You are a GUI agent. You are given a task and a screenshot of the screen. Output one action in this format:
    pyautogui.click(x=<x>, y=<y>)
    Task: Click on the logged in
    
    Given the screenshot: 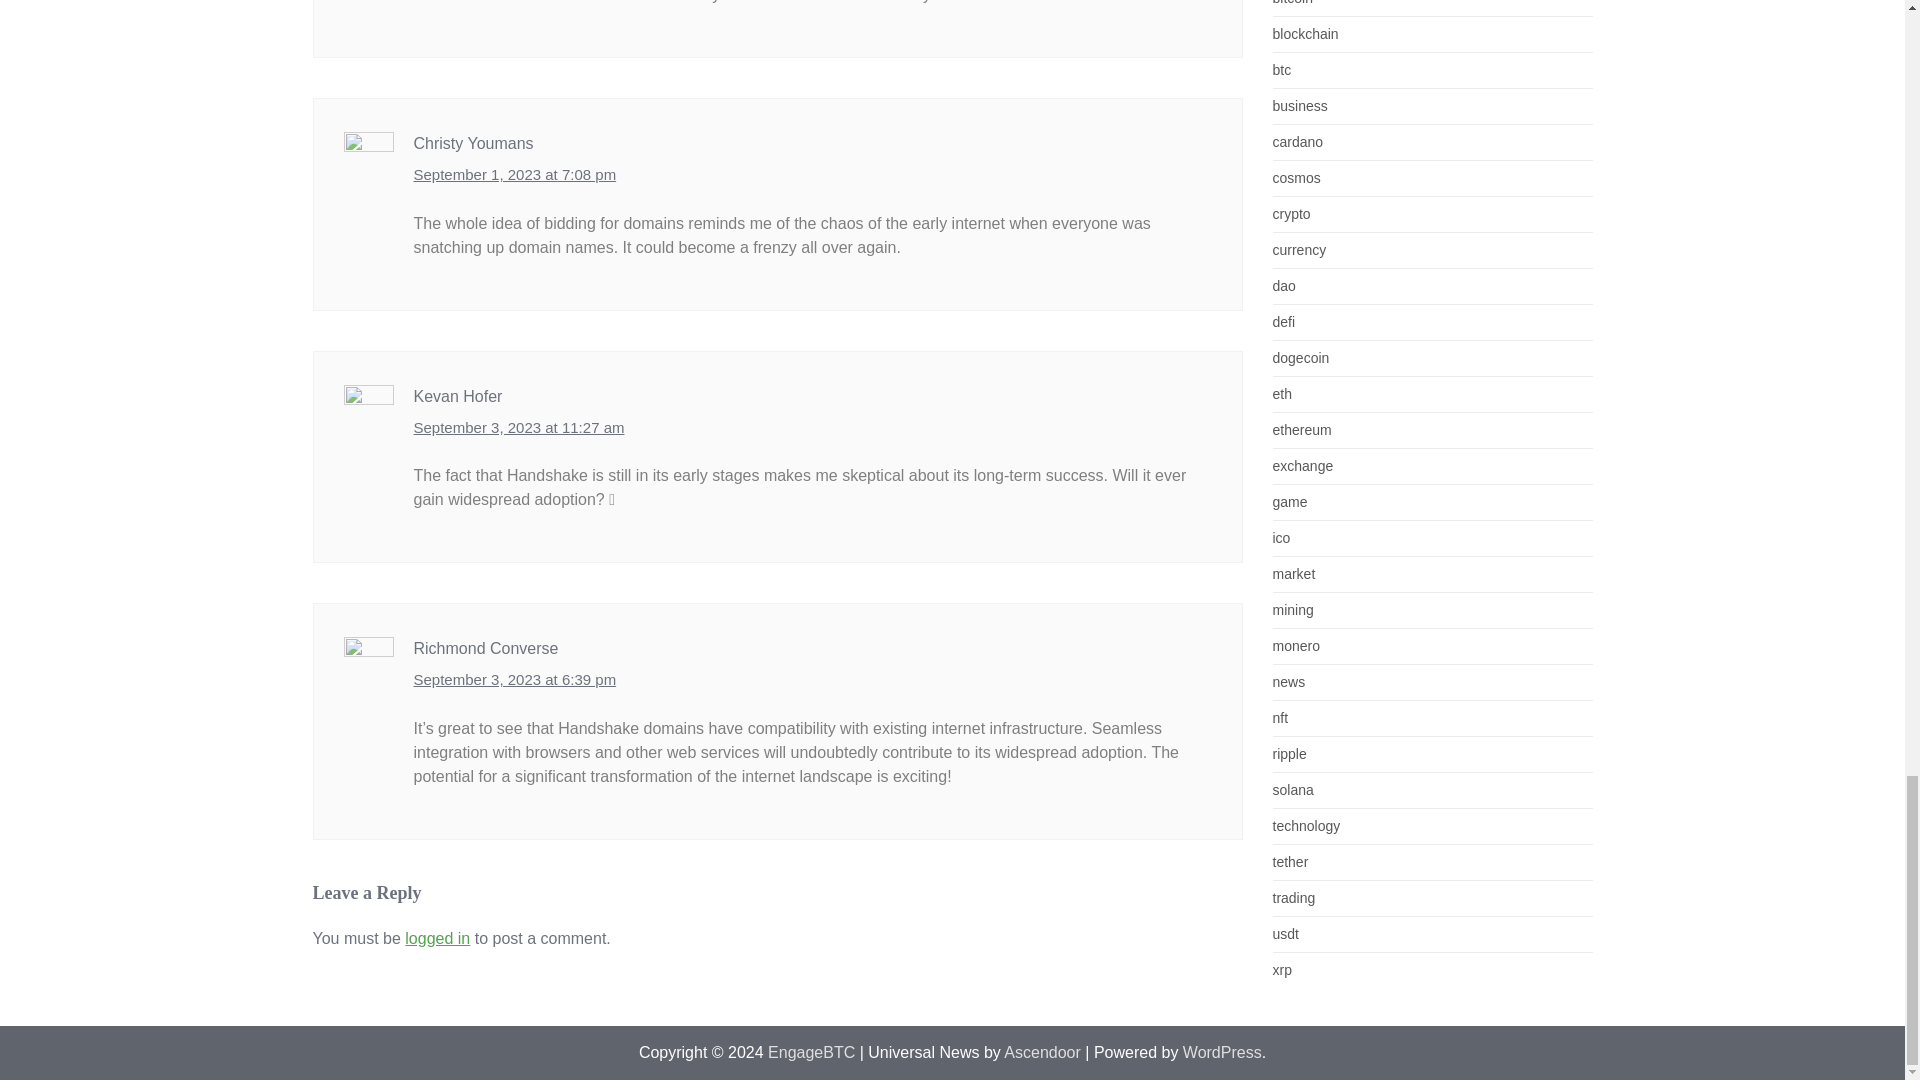 What is the action you would take?
    pyautogui.click(x=438, y=938)
    